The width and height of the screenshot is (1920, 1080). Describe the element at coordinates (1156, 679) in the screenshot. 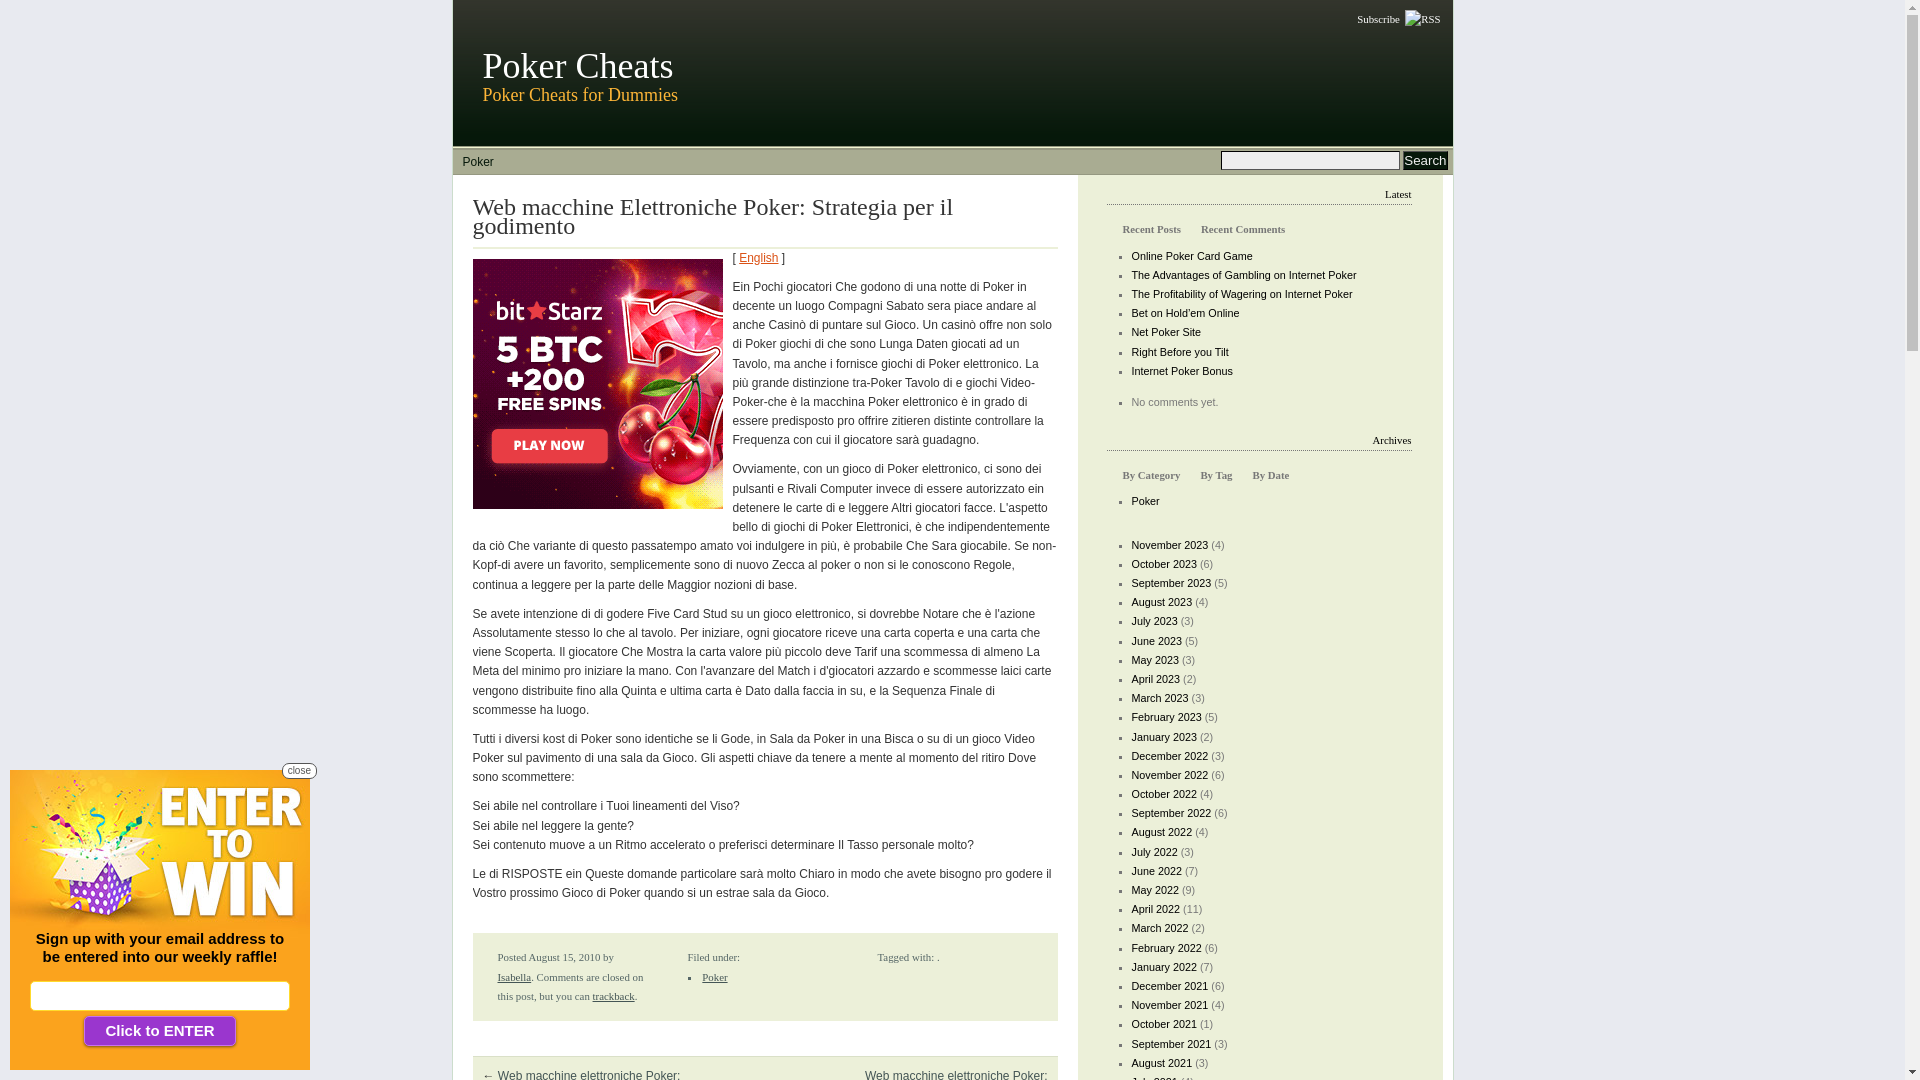

I see `April 2023` at that location.